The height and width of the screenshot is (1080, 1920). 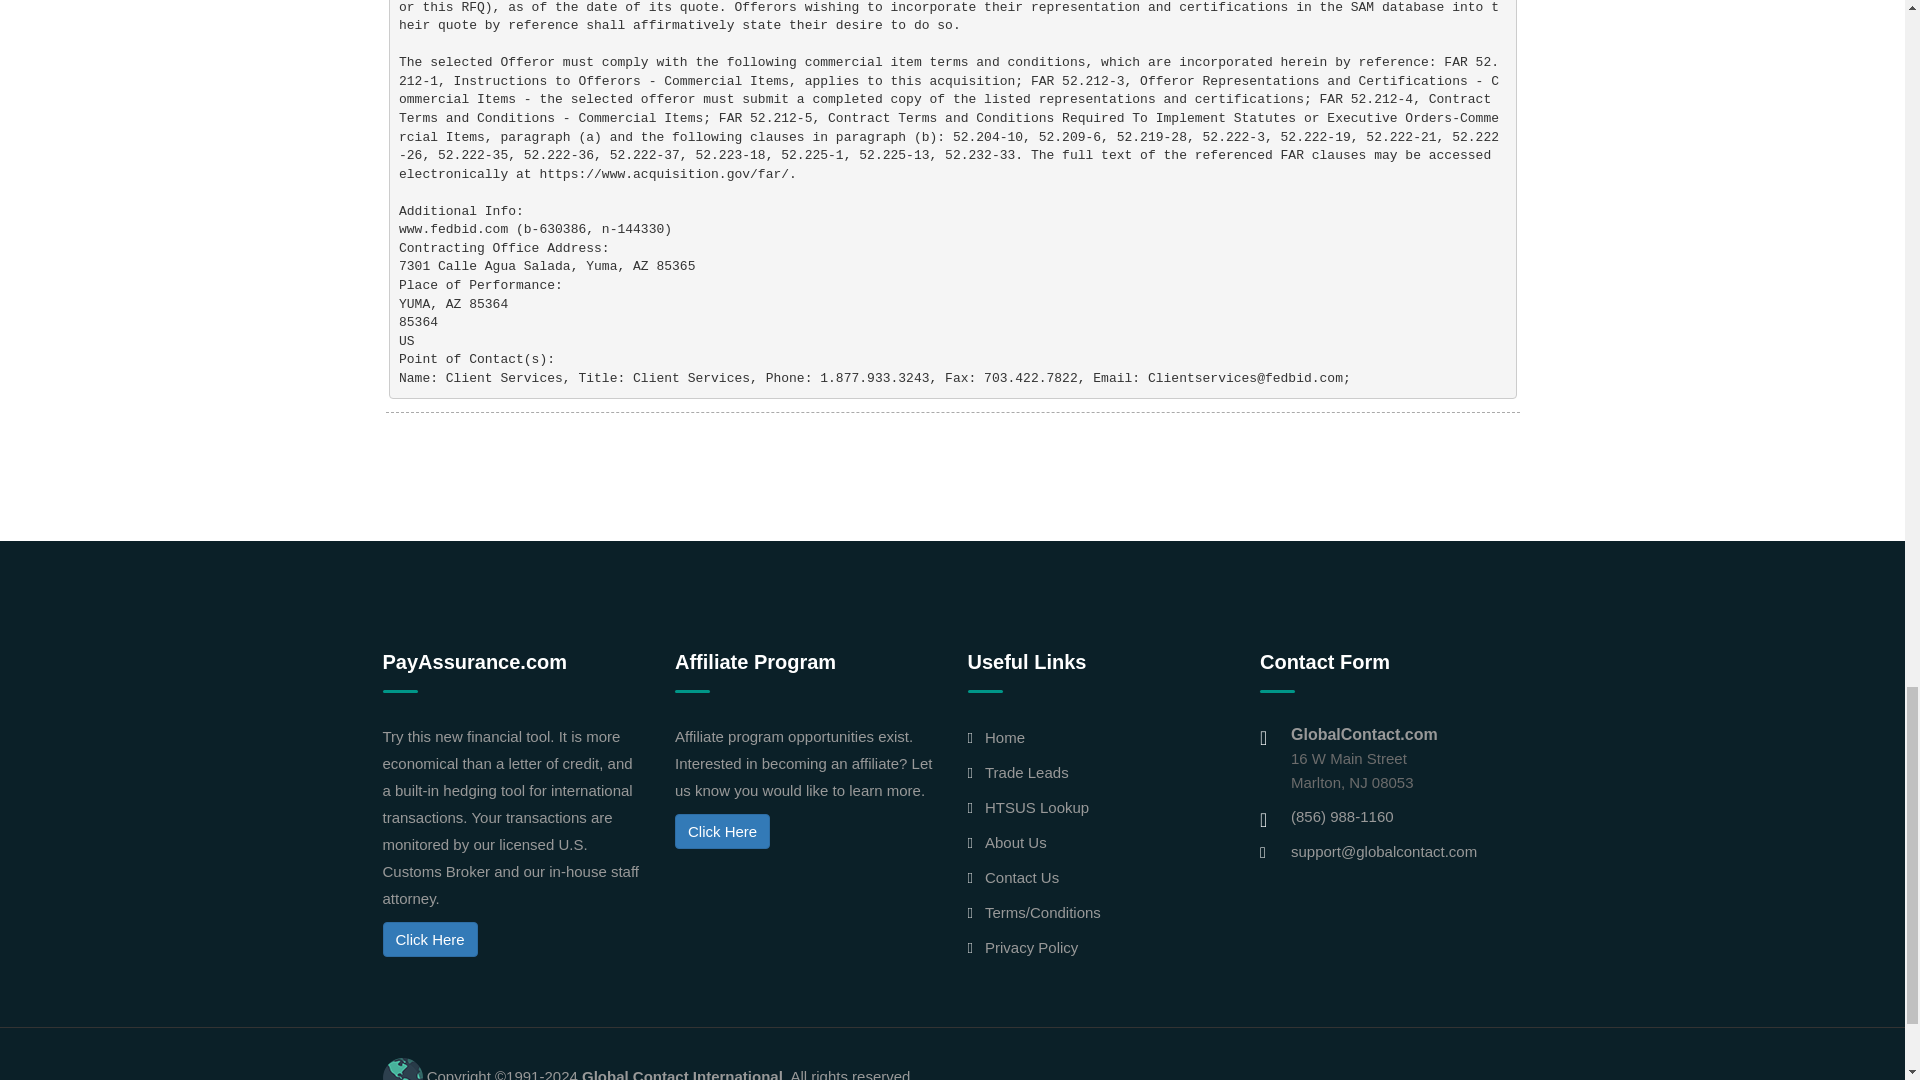 What do you see at coordinates (429, 939) in the screenshot?
I see `Click Here` at bounding box center [429, 939].